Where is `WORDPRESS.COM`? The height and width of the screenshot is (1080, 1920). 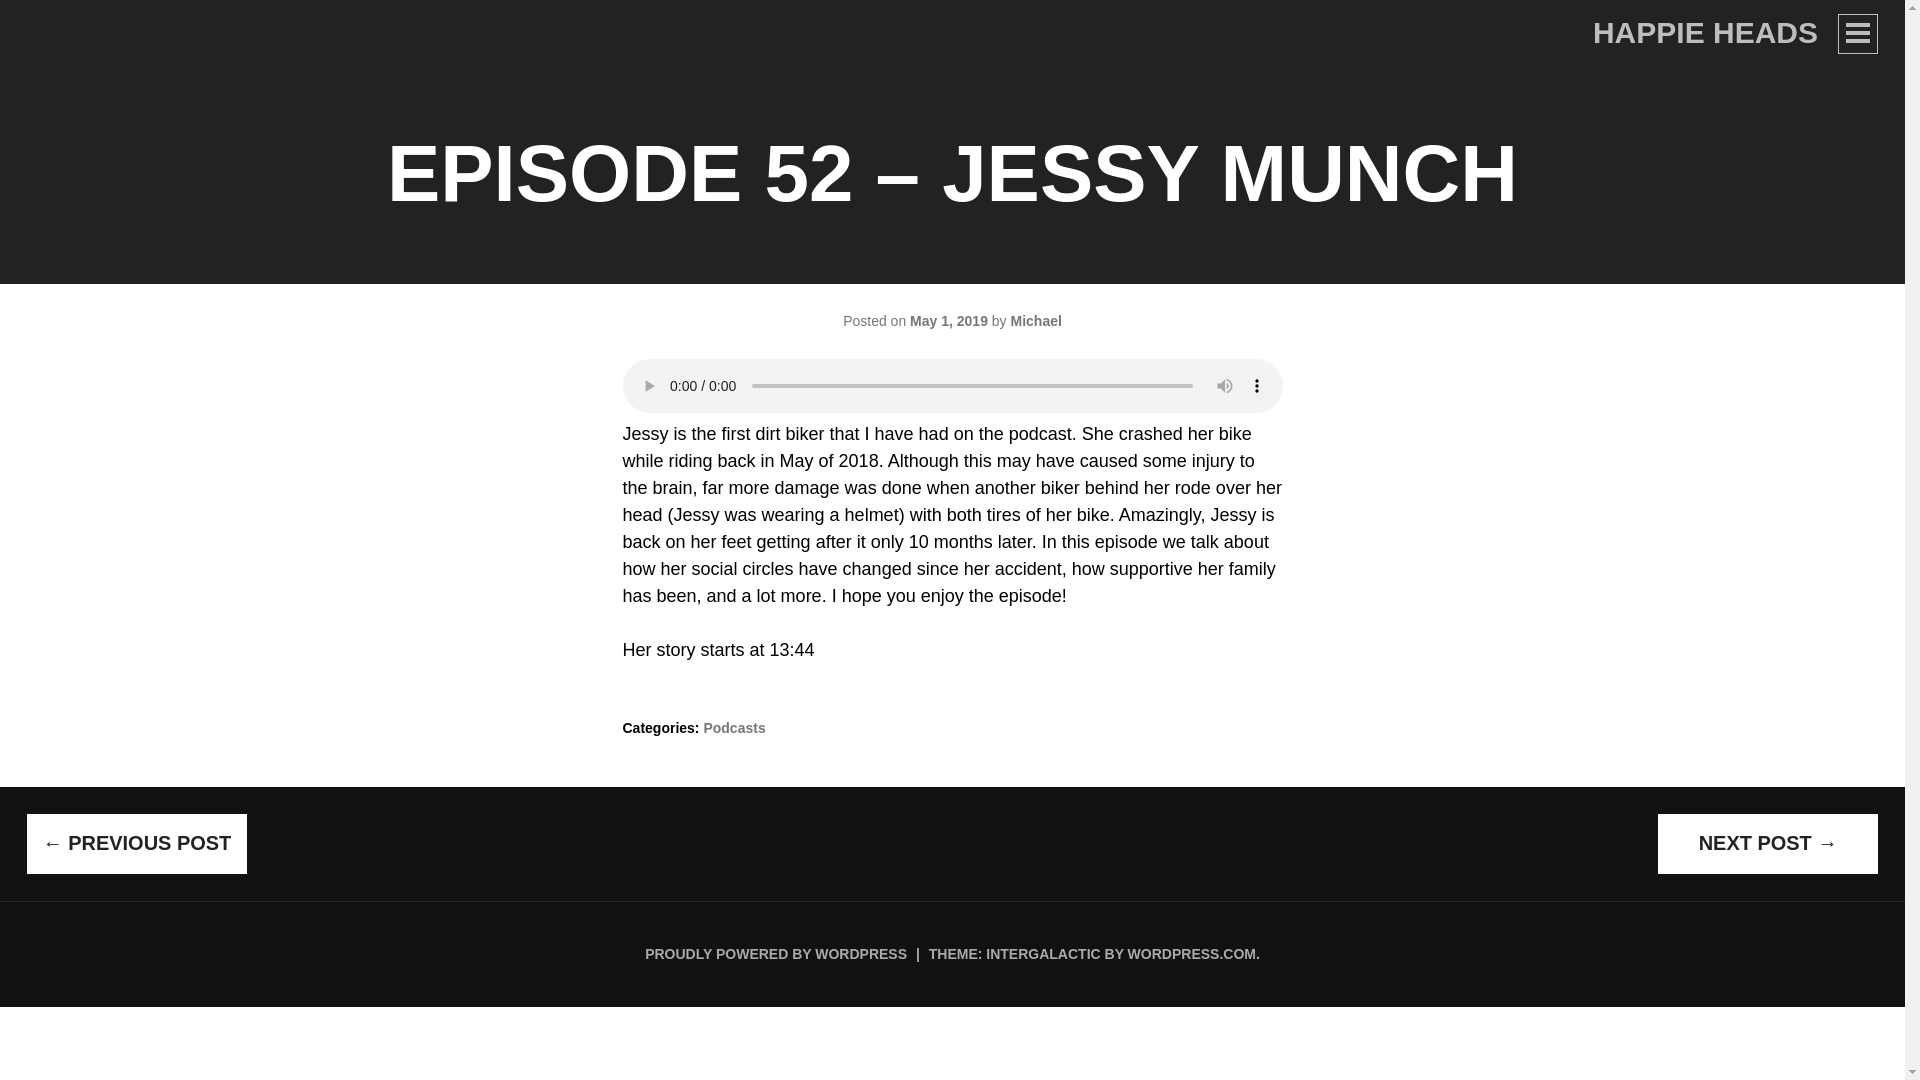
WORDPRESS.COM is located at coordinates (1192, 954).